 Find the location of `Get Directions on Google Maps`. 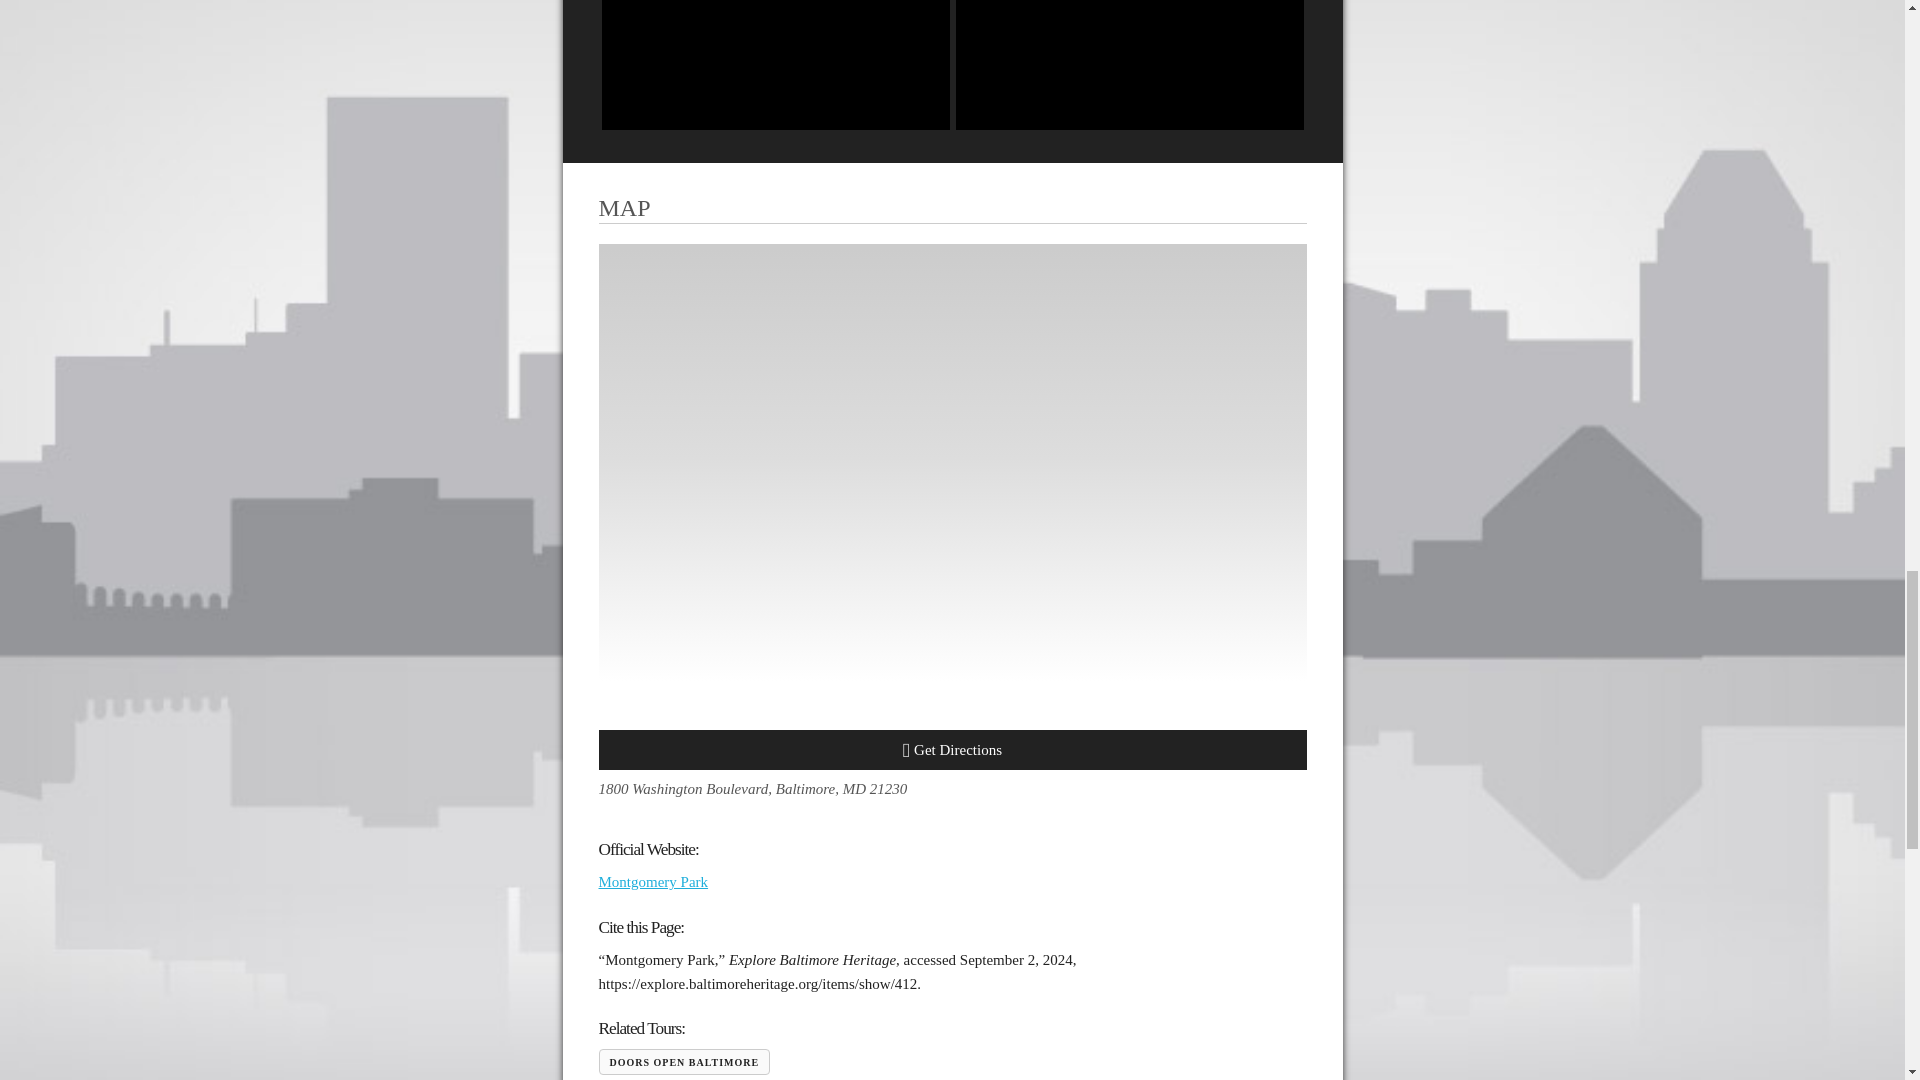

Get Directions on Google Maps is located at coordinates (951, 750).